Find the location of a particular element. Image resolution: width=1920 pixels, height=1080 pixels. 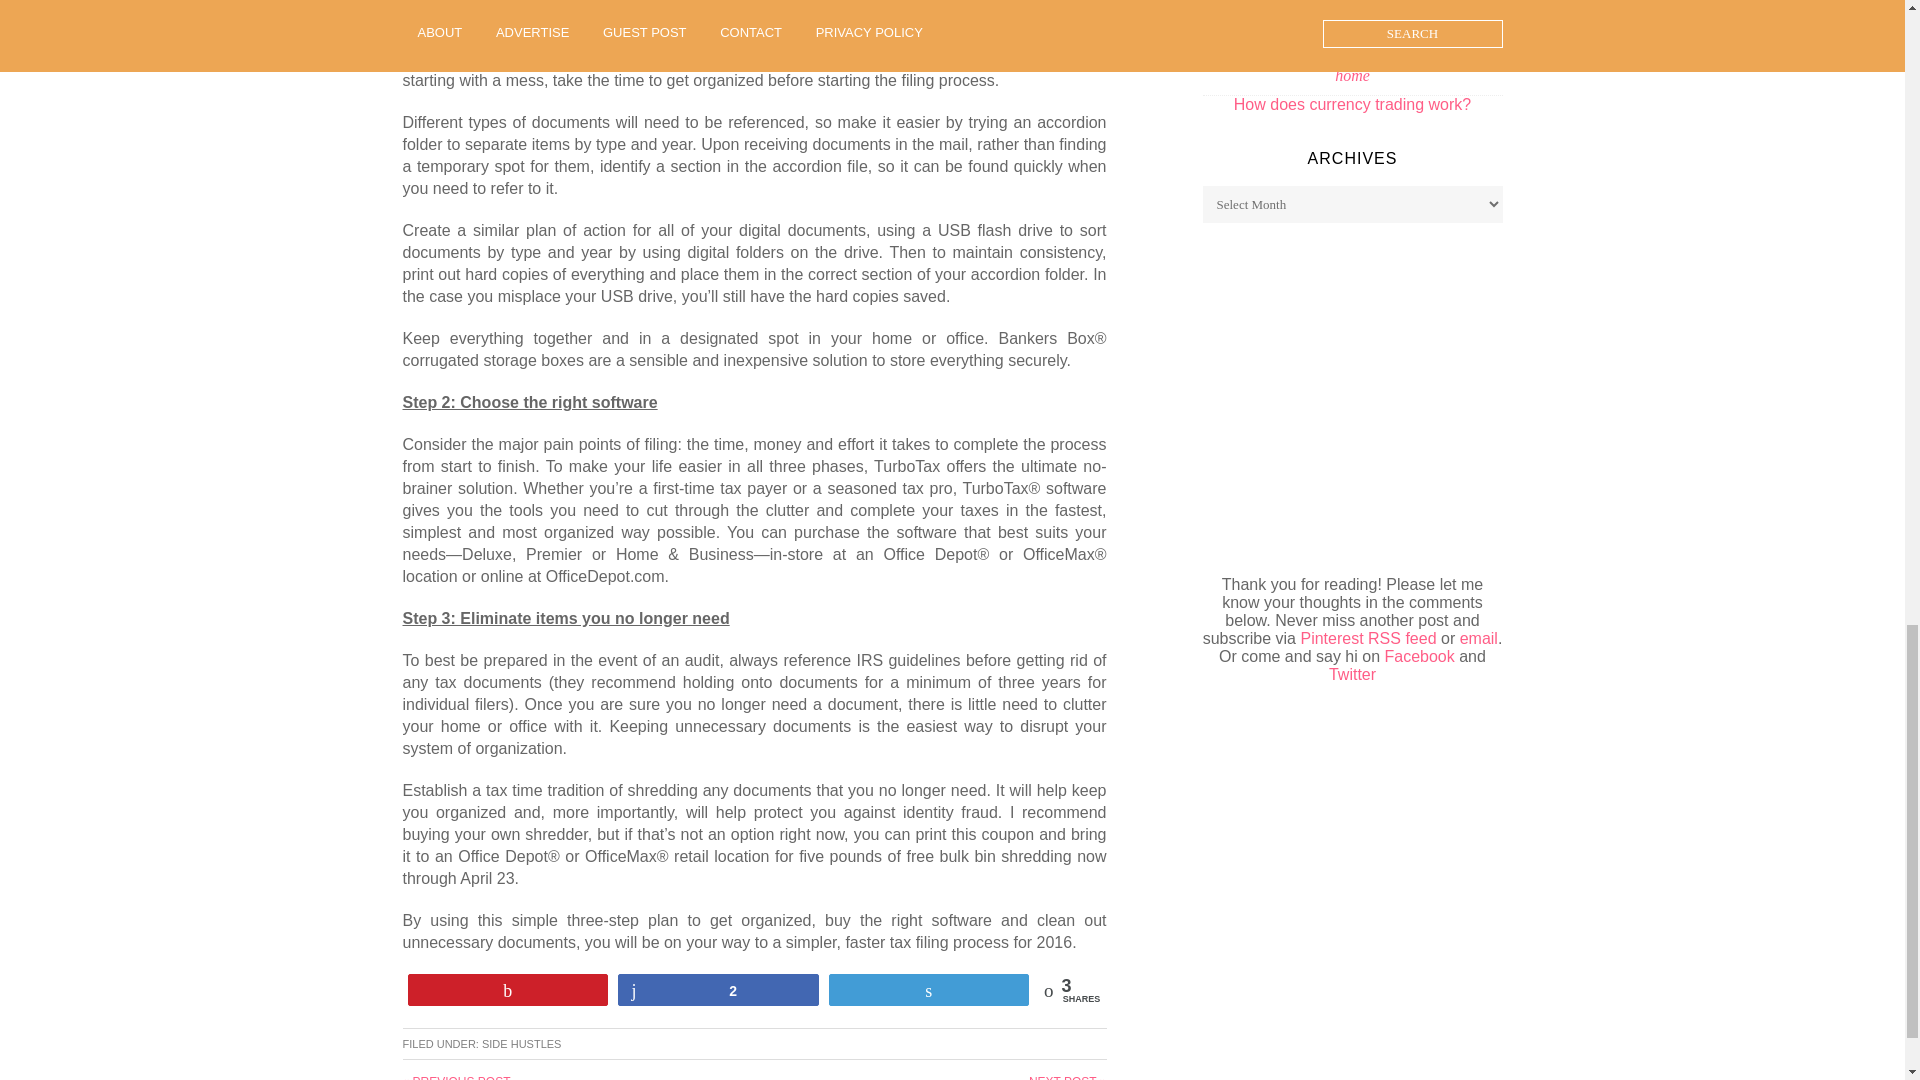

Pinterest is located at coordinates (1331, 638).